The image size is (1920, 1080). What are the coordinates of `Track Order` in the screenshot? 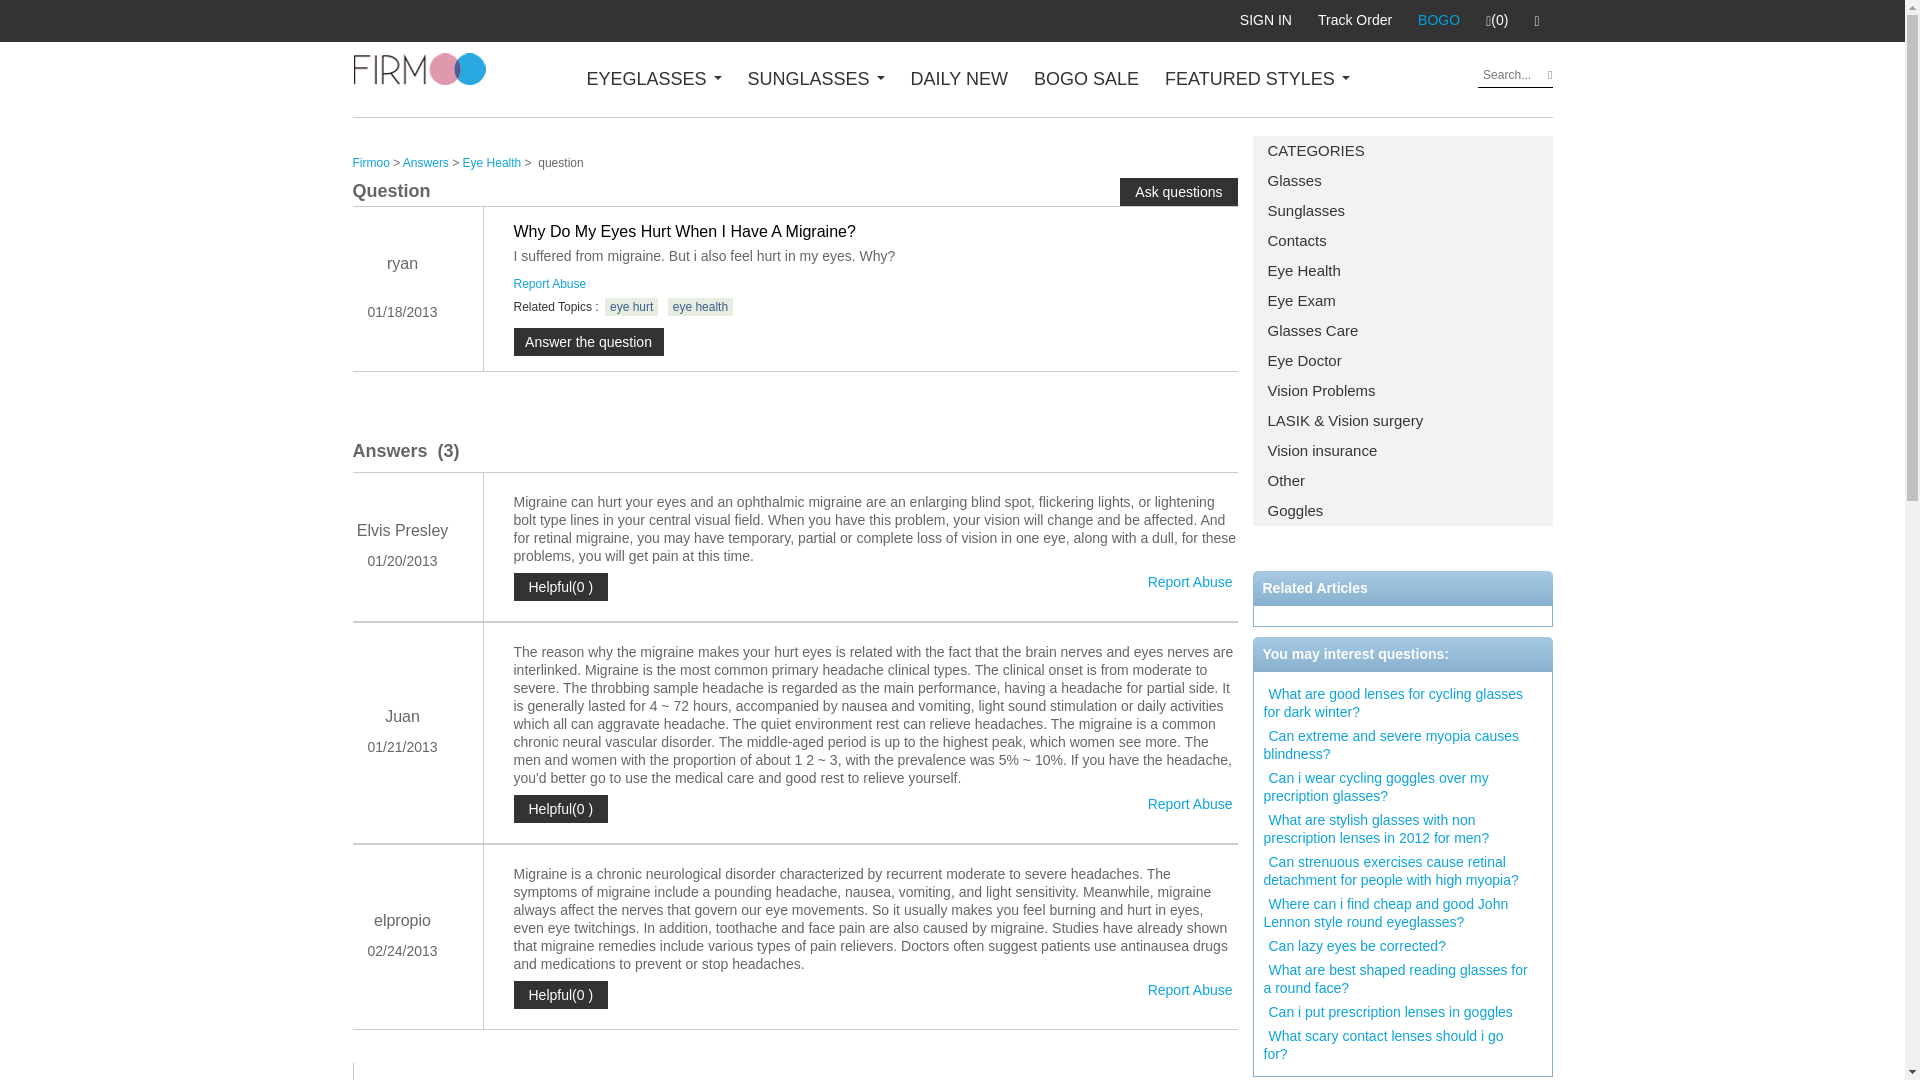 It's located at (1355, 20).